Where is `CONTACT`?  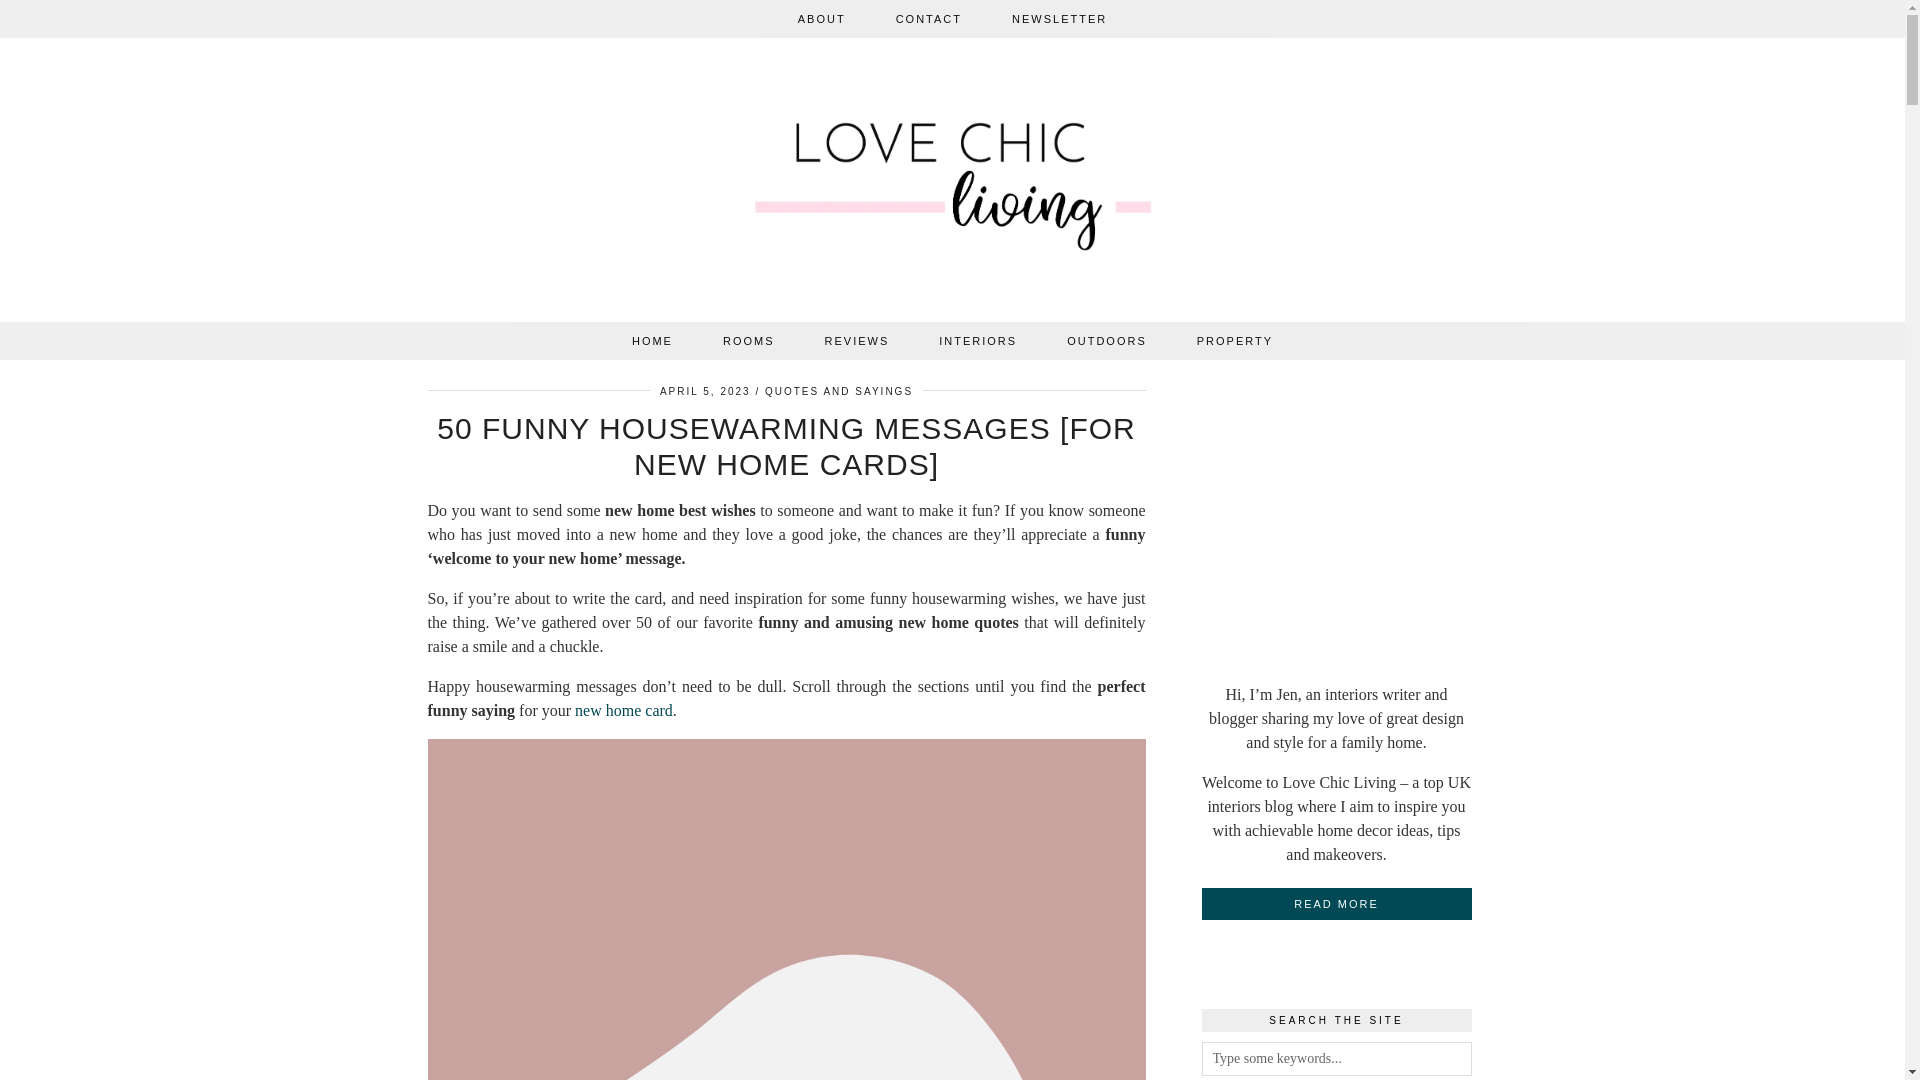 CONTACT is located at coordinates (928, 18).